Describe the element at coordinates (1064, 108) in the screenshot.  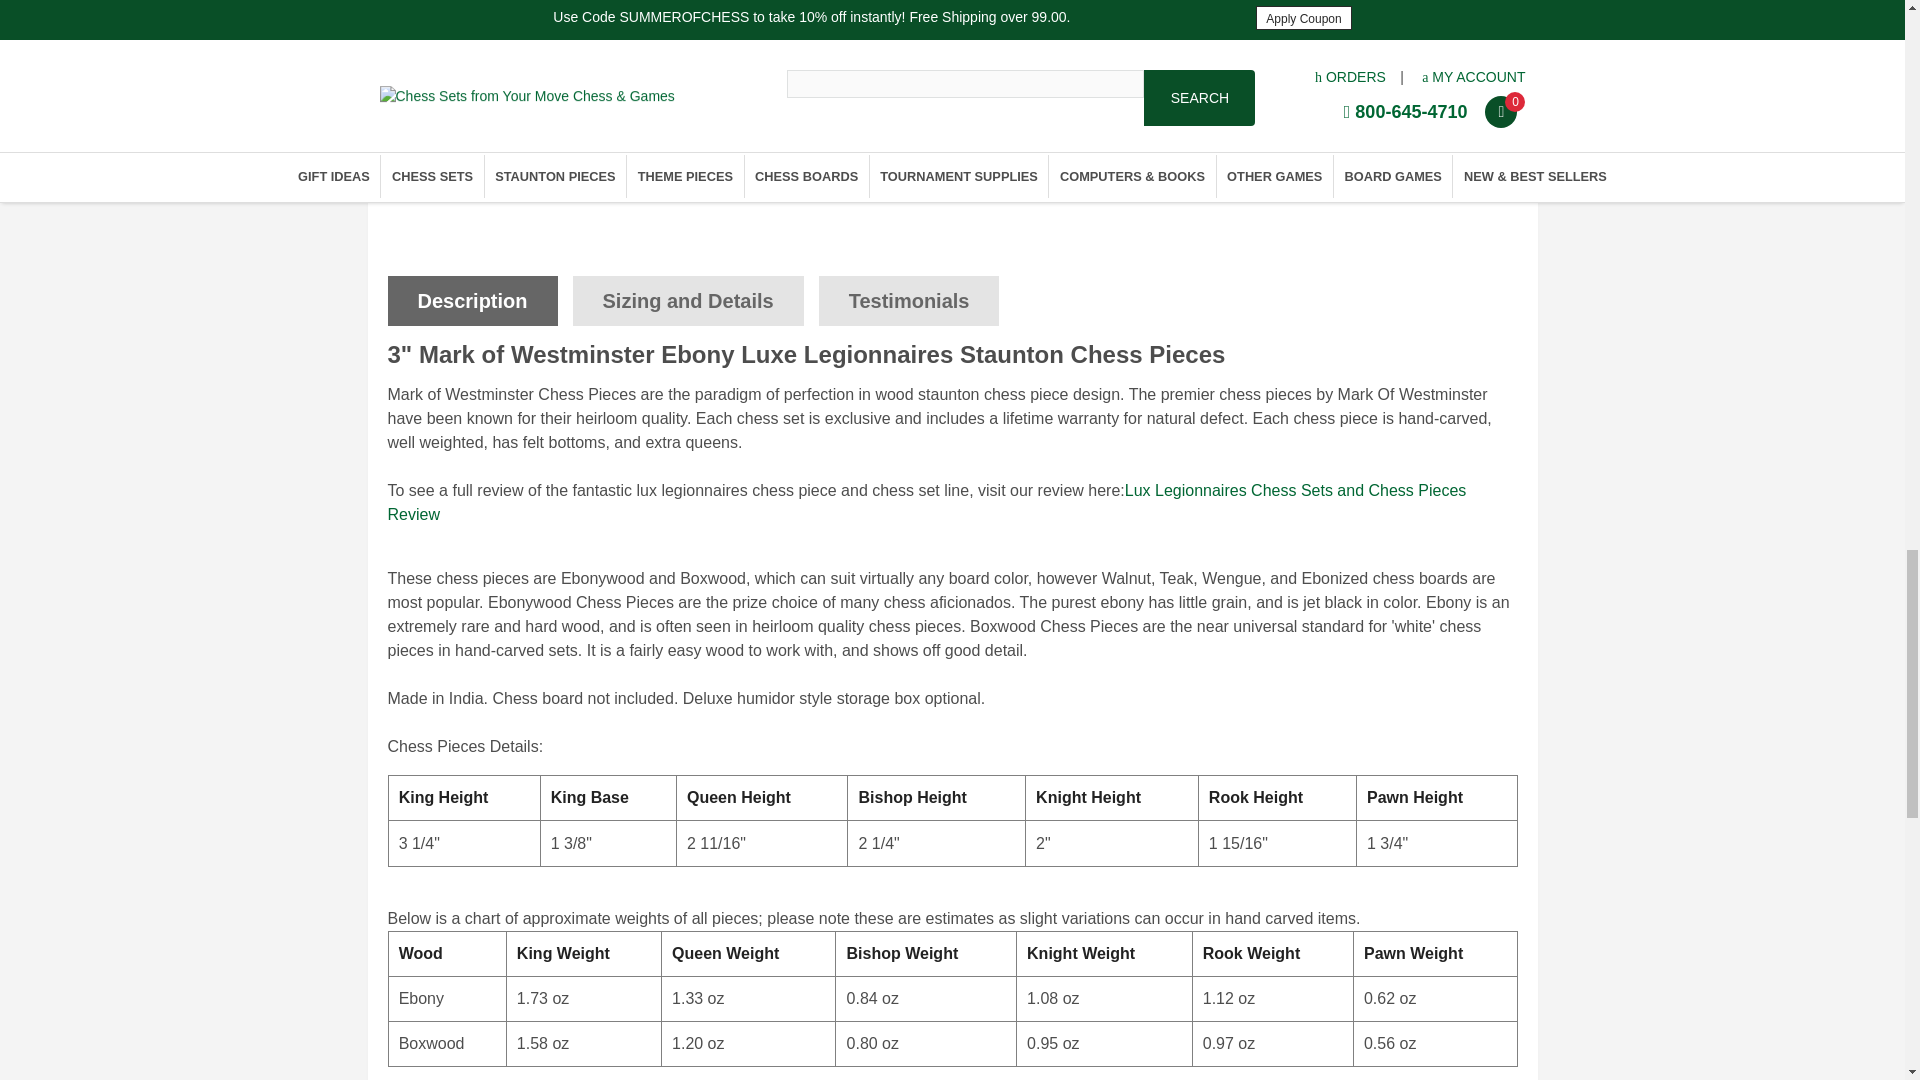
I see `1` at that location.